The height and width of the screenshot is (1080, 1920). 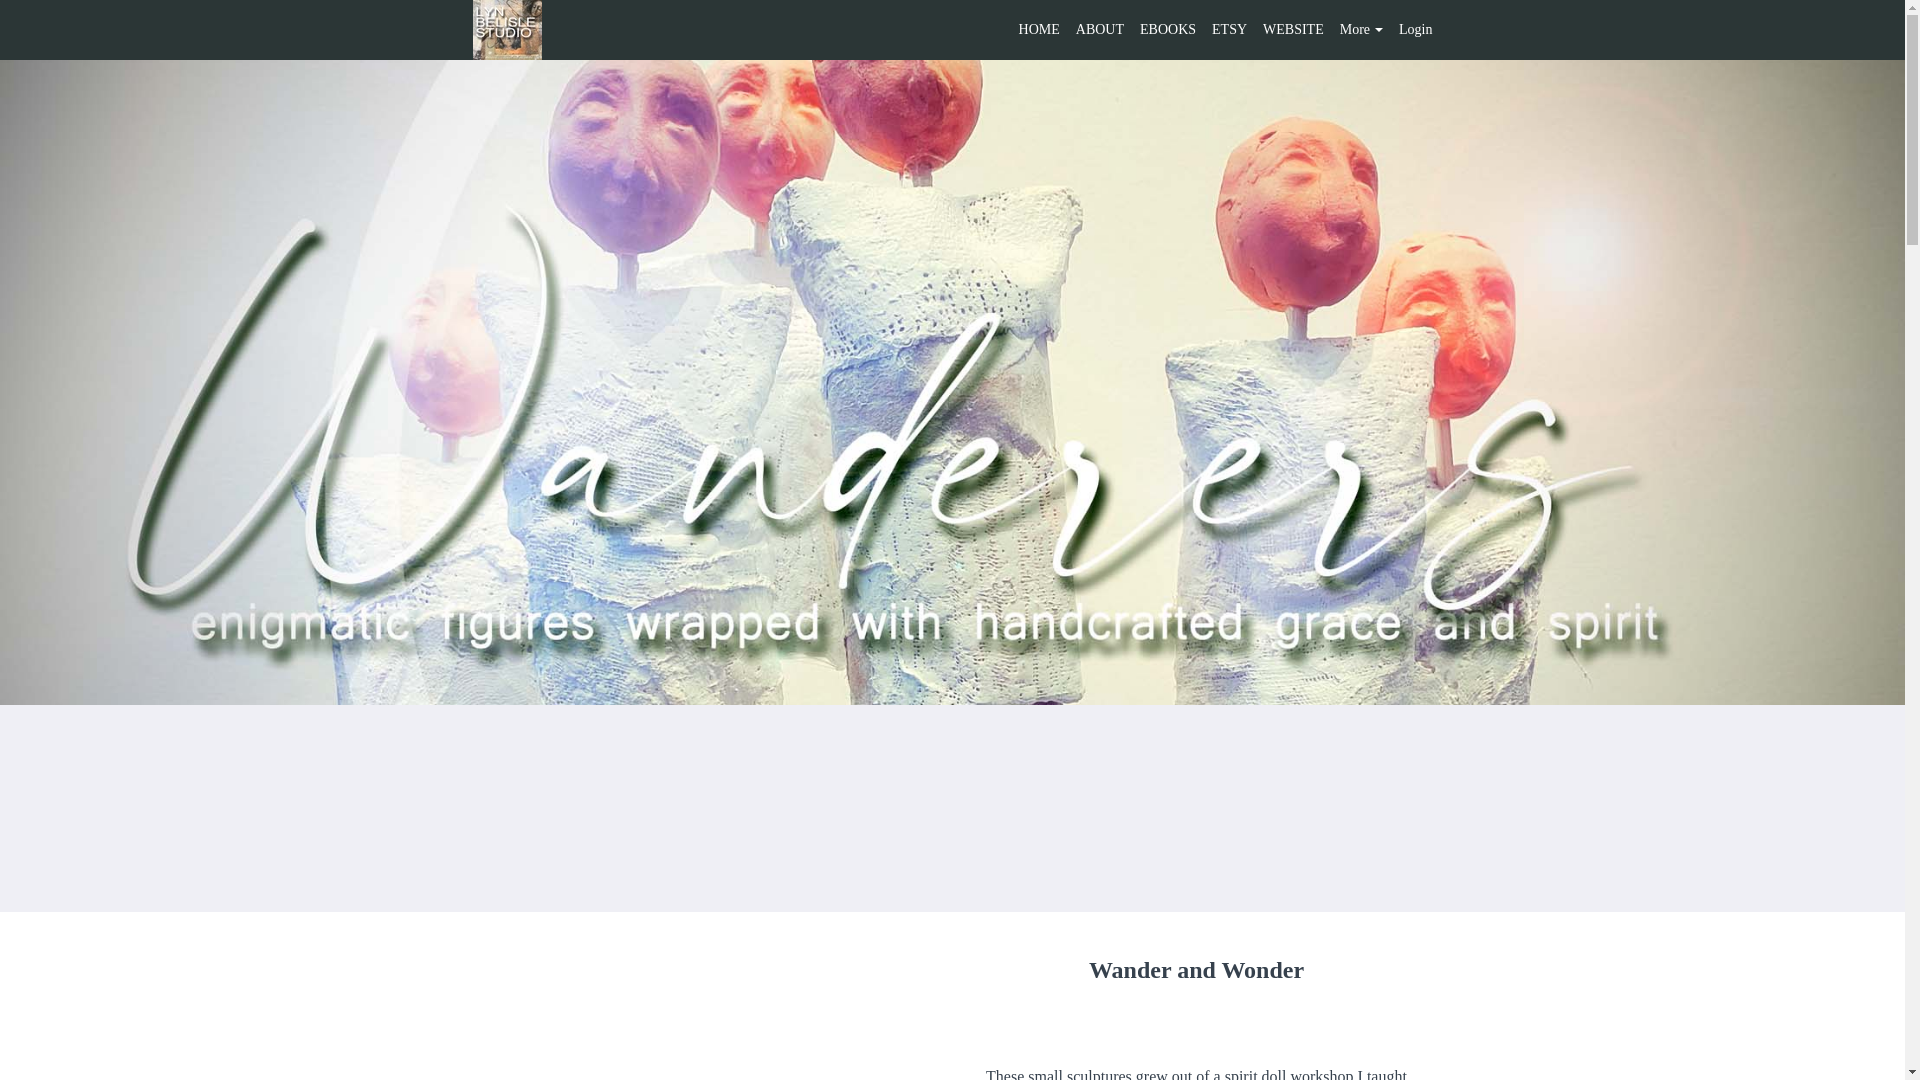 I want to click on EBOOKS, so click(x=1168, y=30).